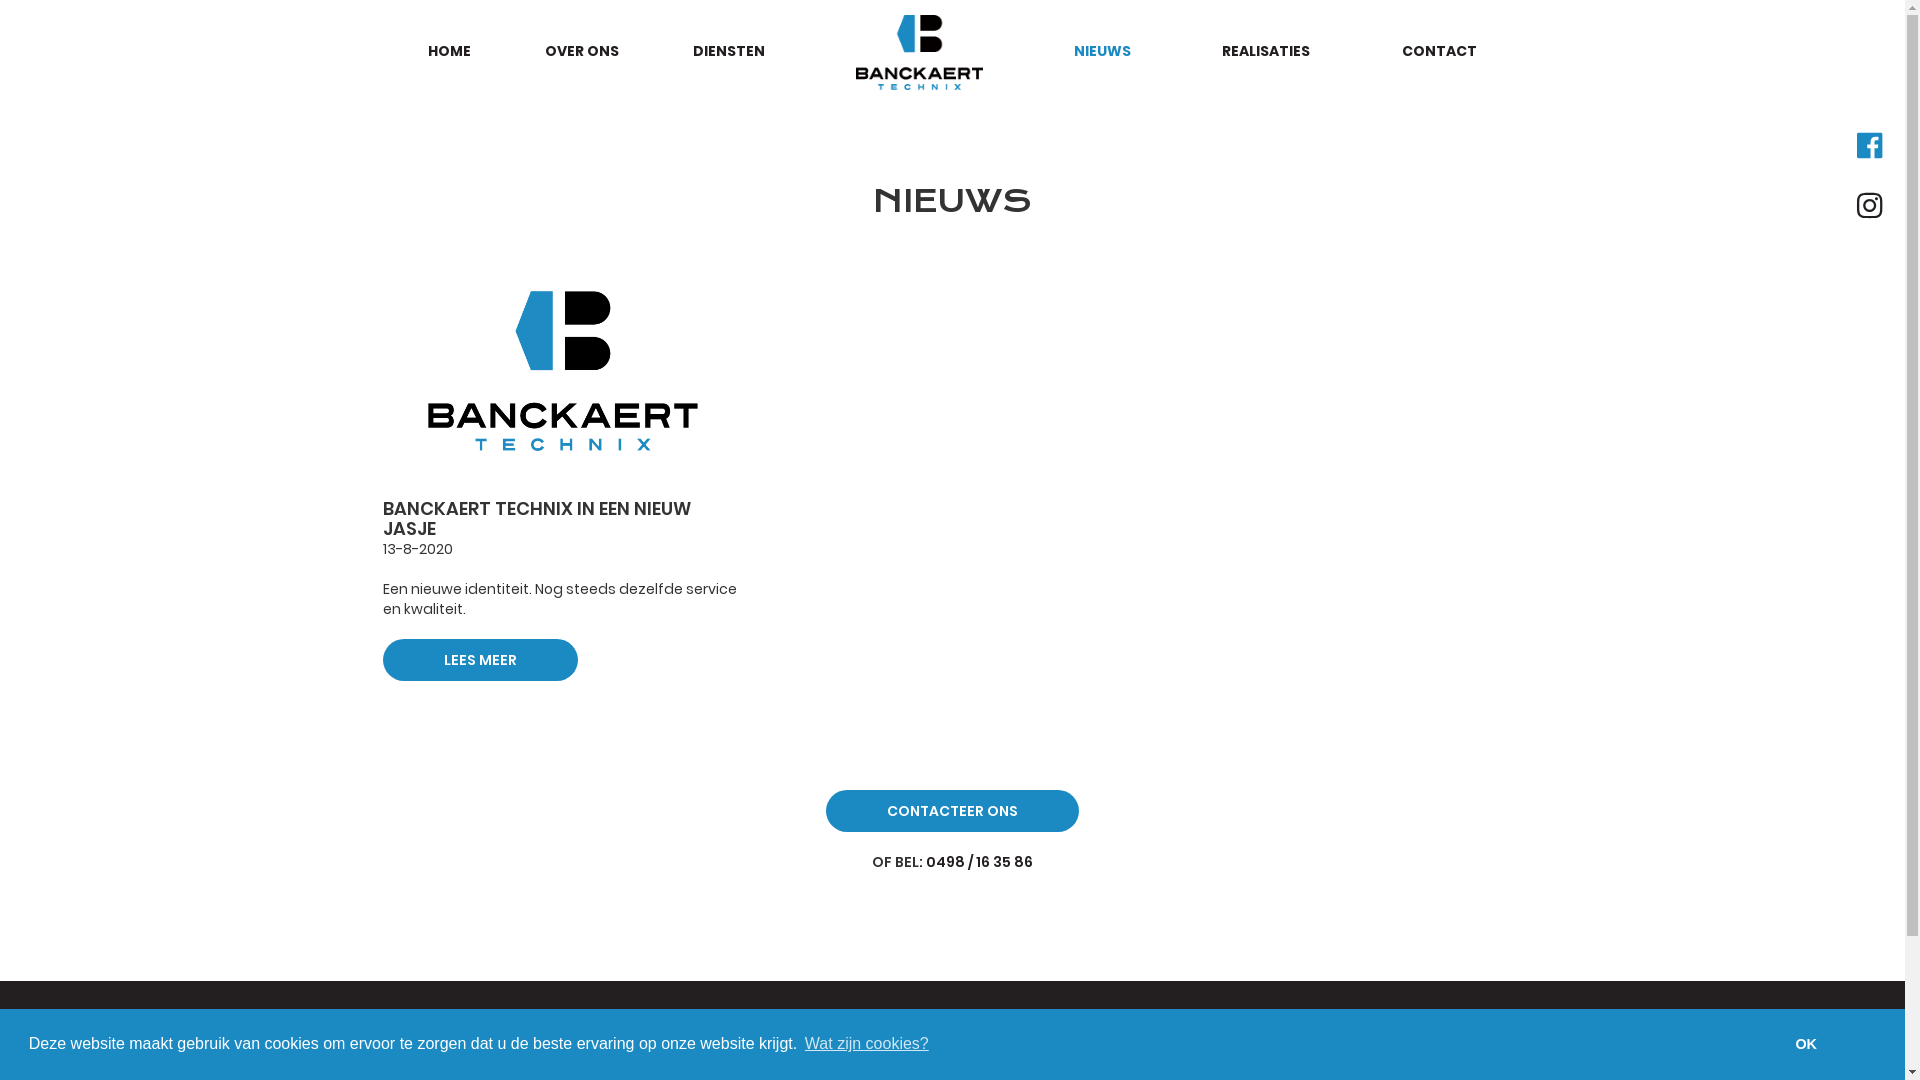 The image size is (1920, 1080). Describe the element at coordinates (1806, 1044) in the screenshot. I see `OK` at that location.